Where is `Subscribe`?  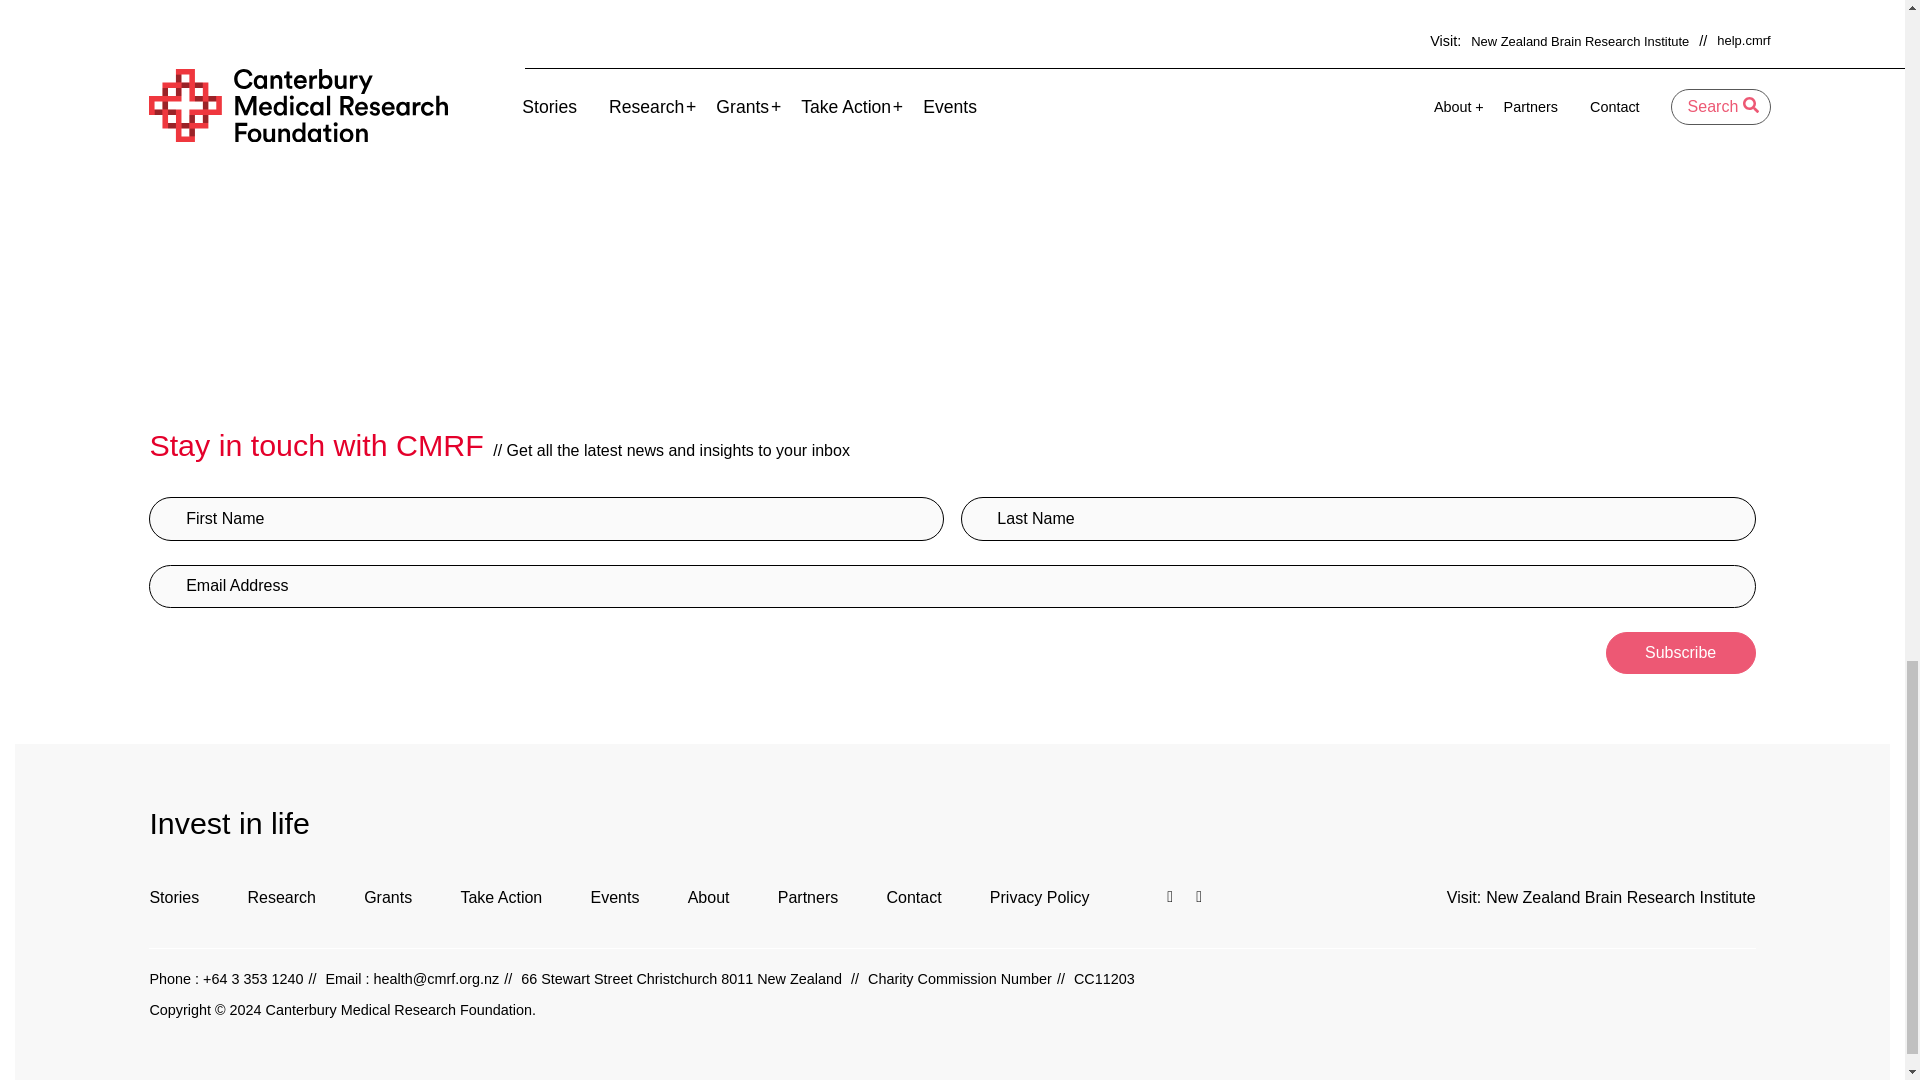 Subscribe is located at coordinates (1680, 652).